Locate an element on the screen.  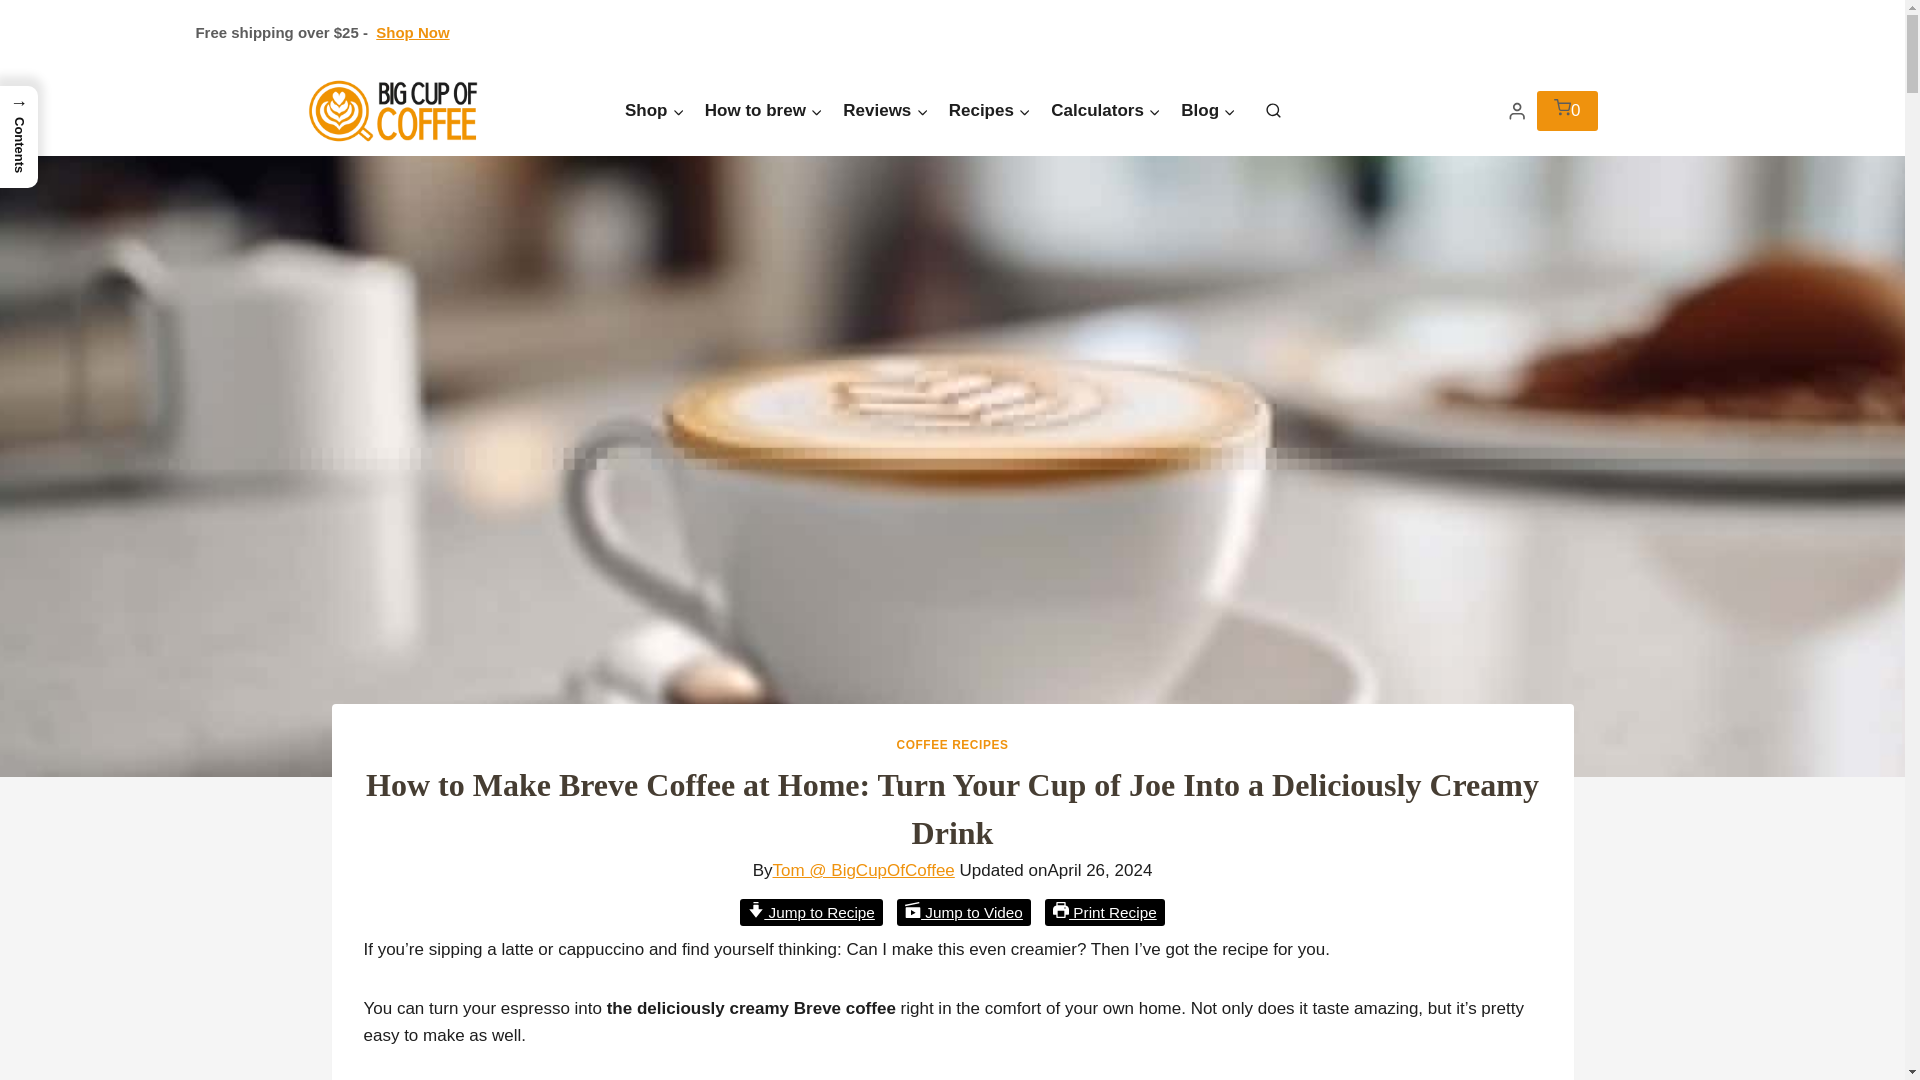
How to brew is located at coordinates (764, 111).